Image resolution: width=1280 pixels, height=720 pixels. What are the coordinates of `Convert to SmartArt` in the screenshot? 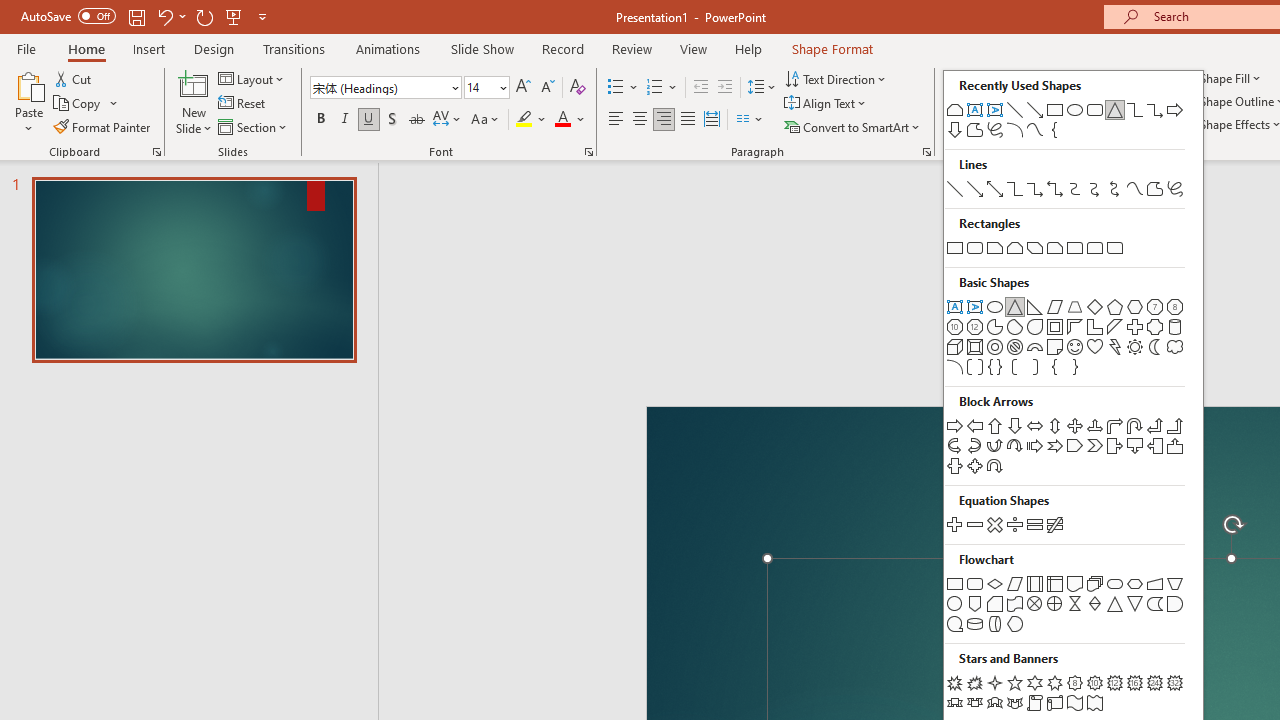 It's located at (853, 126).